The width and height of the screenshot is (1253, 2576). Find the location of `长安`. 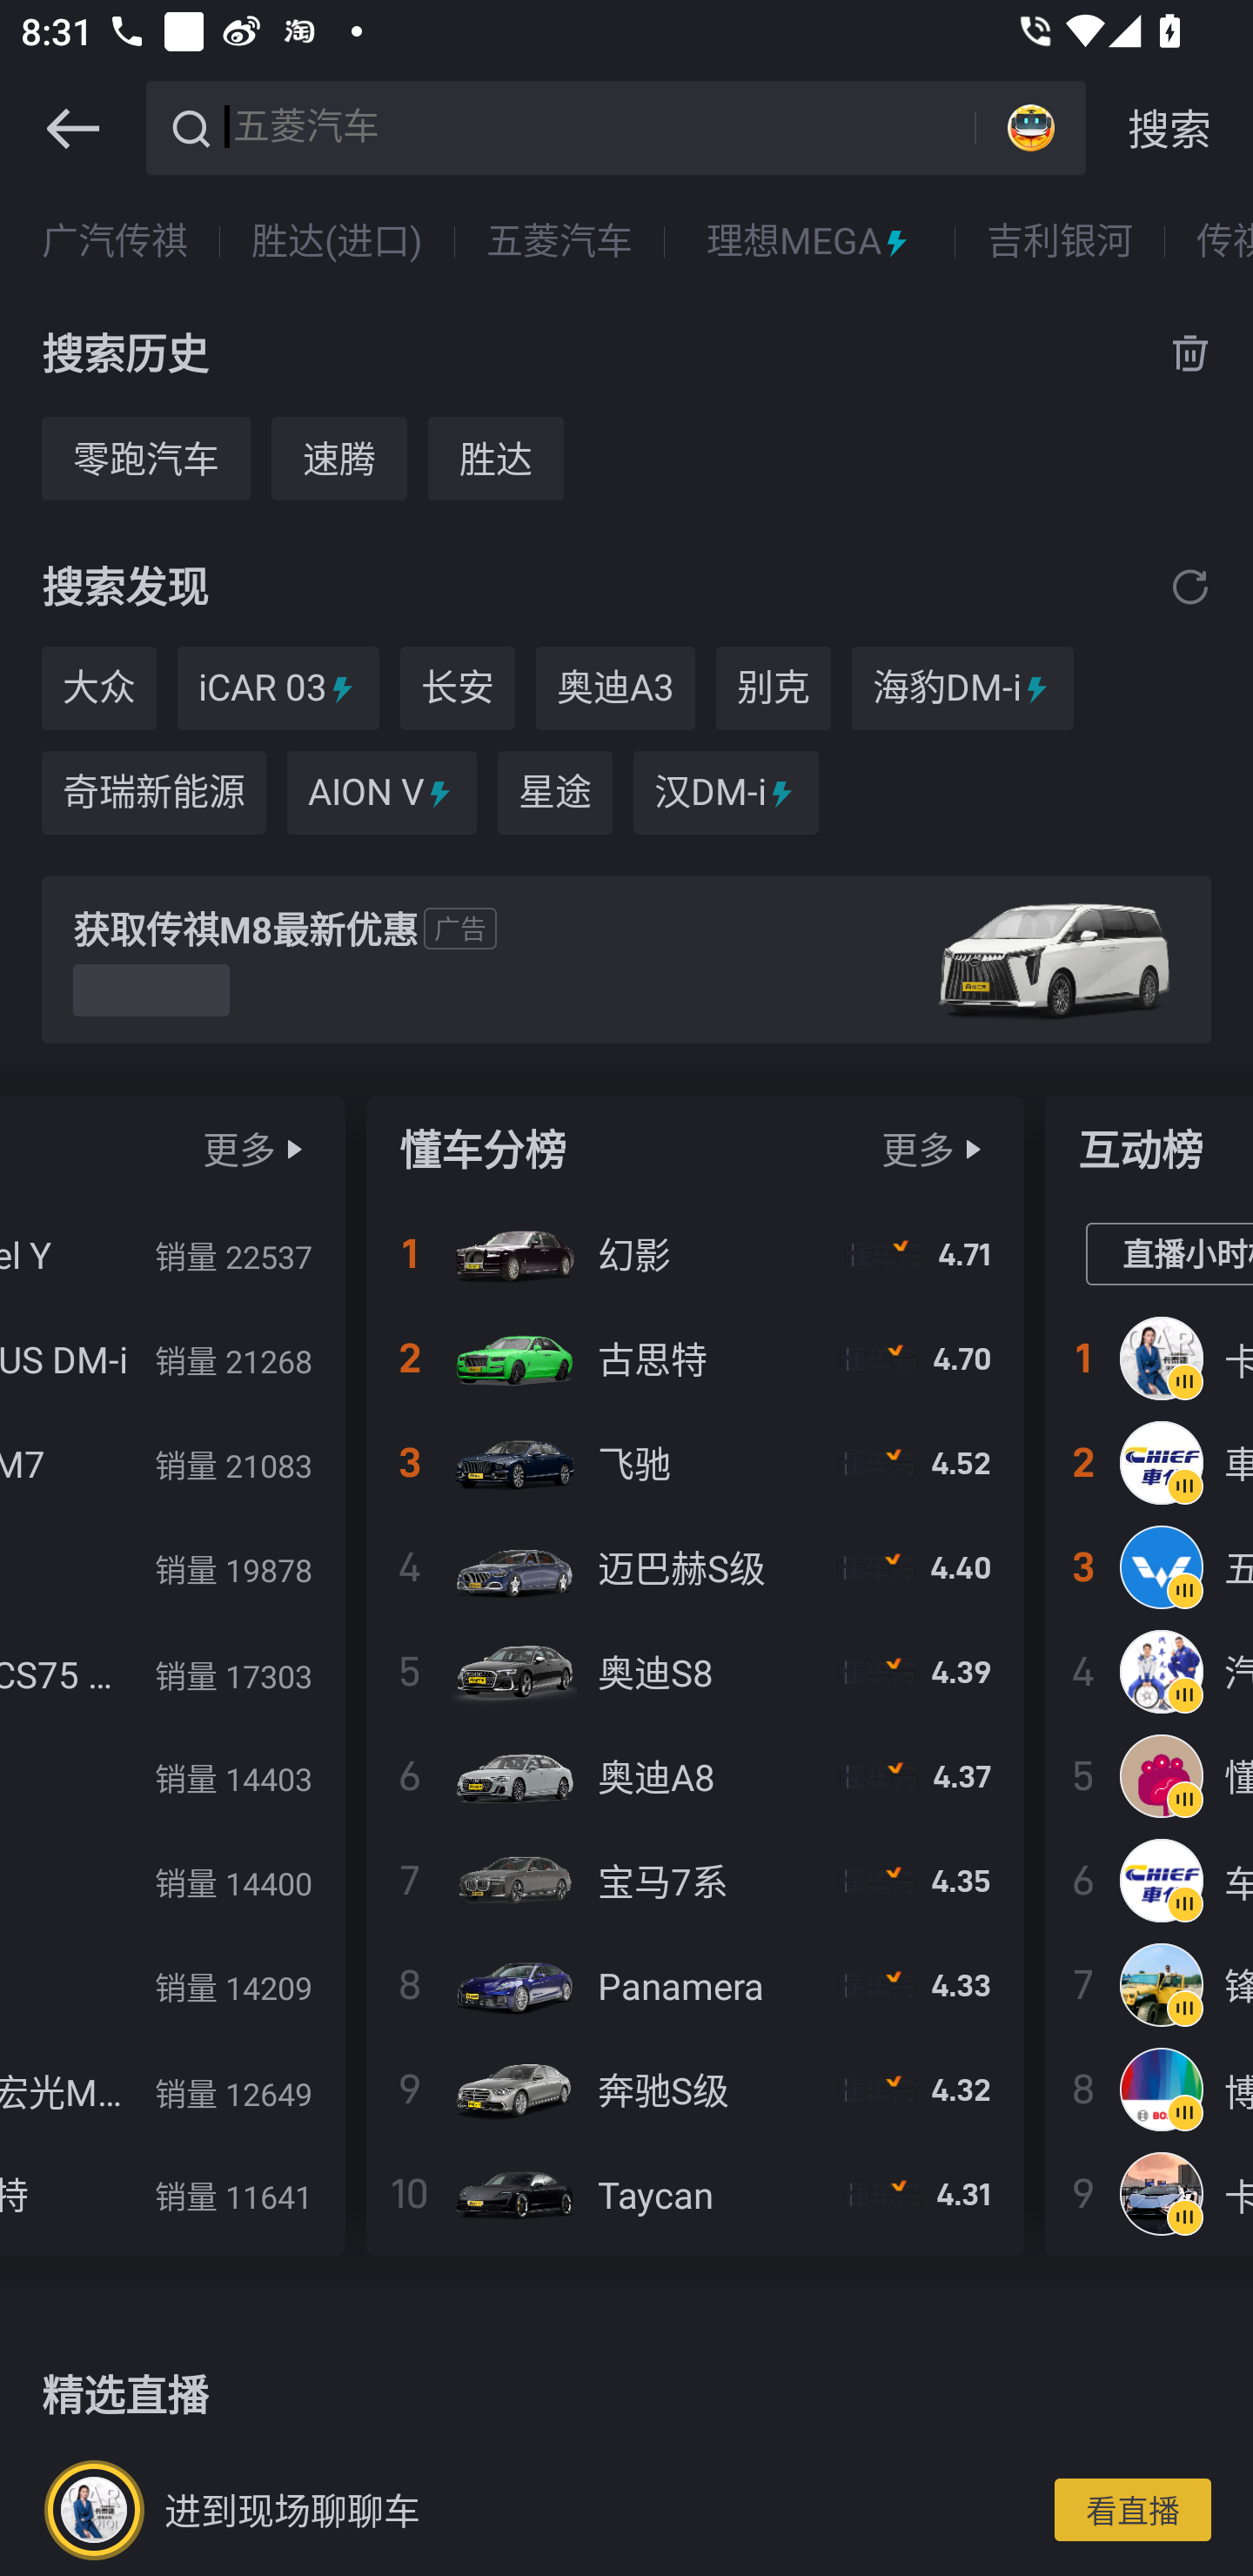

长安 is located at coordinates (457, 688).